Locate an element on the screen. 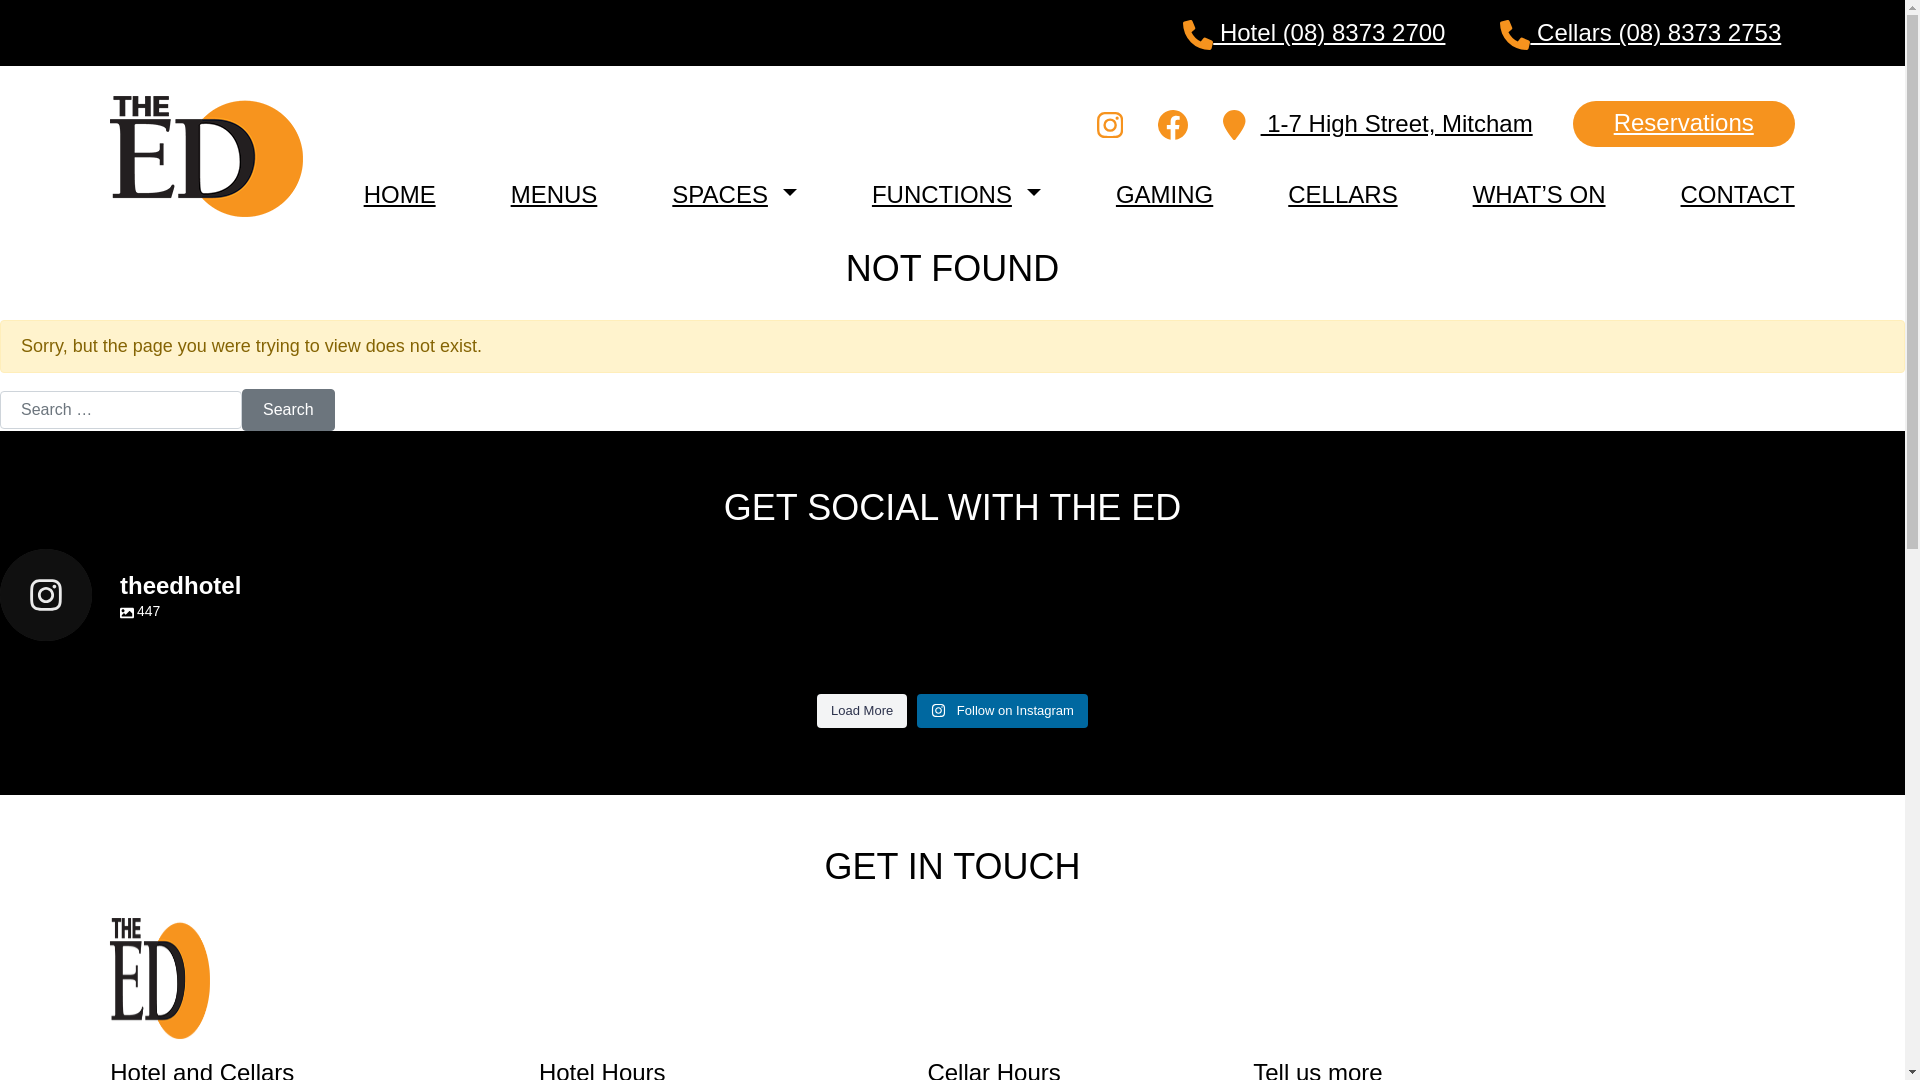  Reservations is located at coordinates (1684, 123).